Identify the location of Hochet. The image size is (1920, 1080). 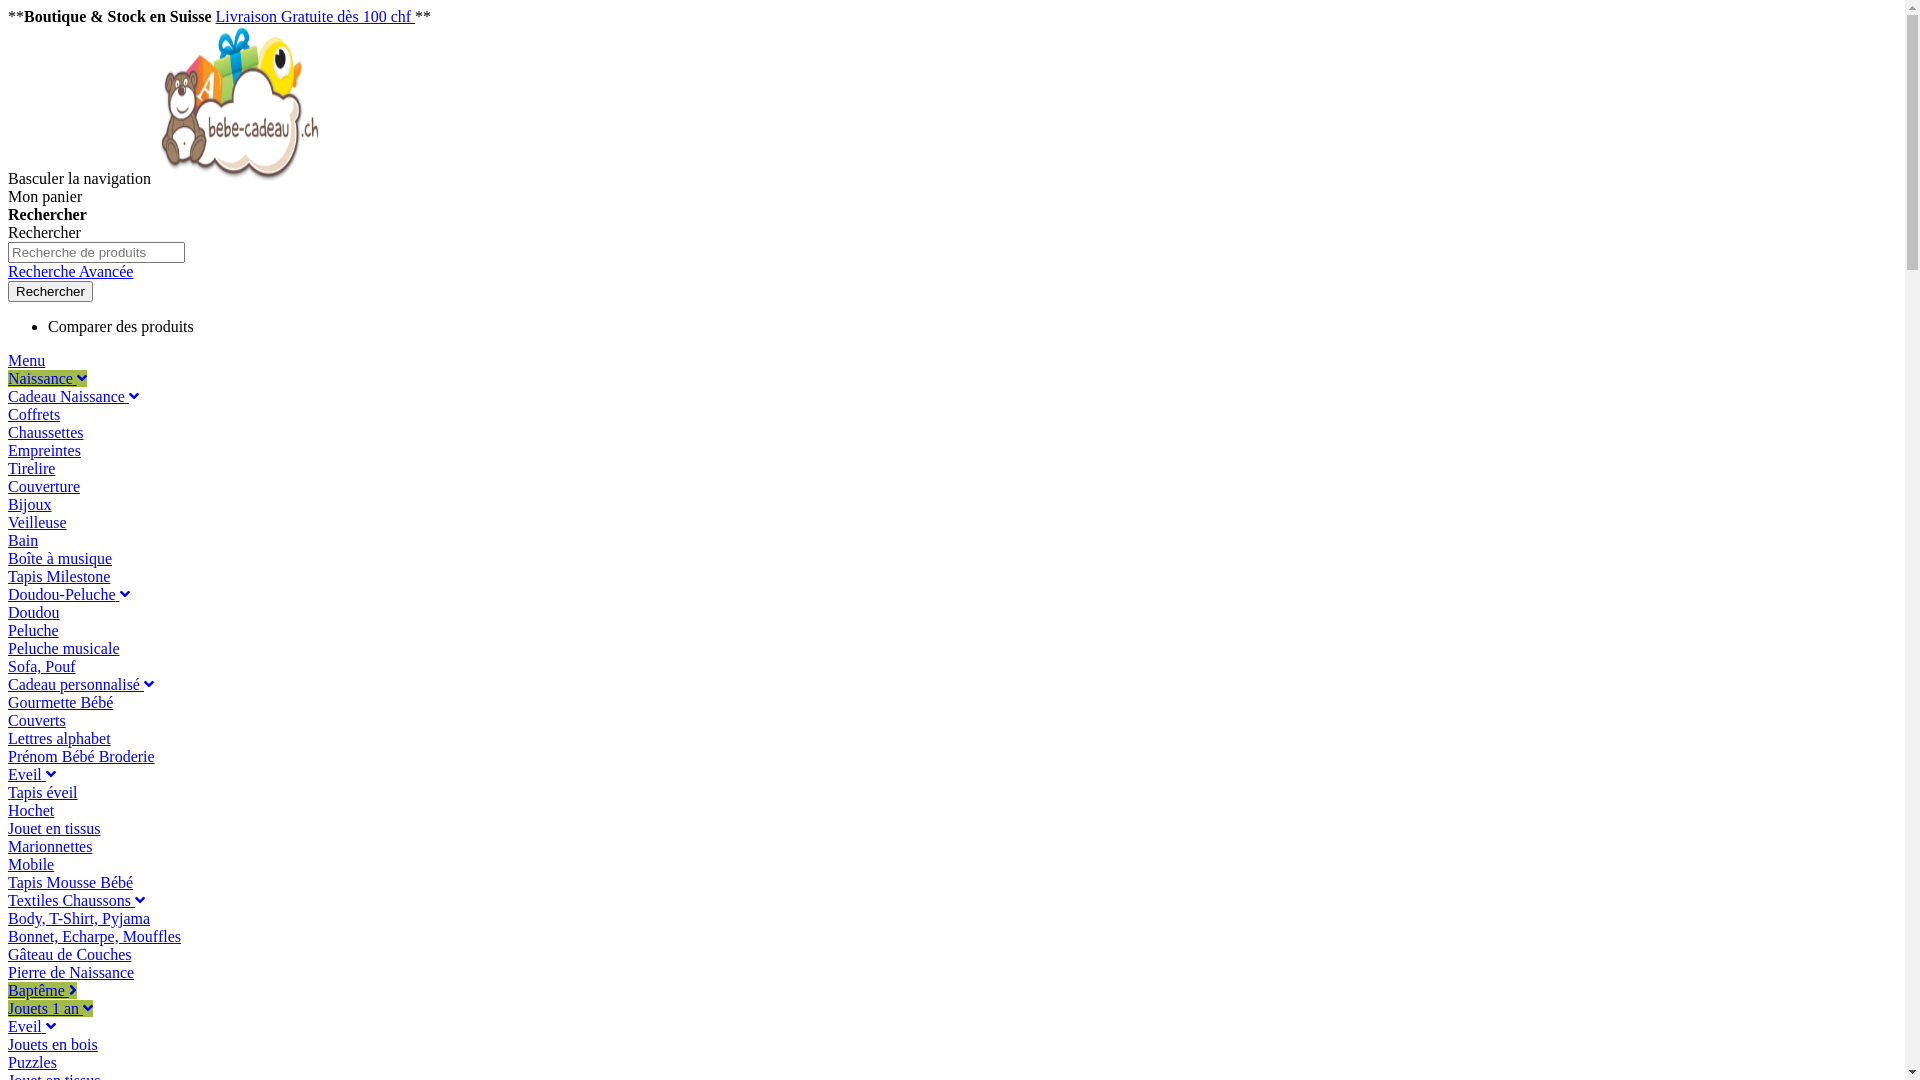
(31, 810).